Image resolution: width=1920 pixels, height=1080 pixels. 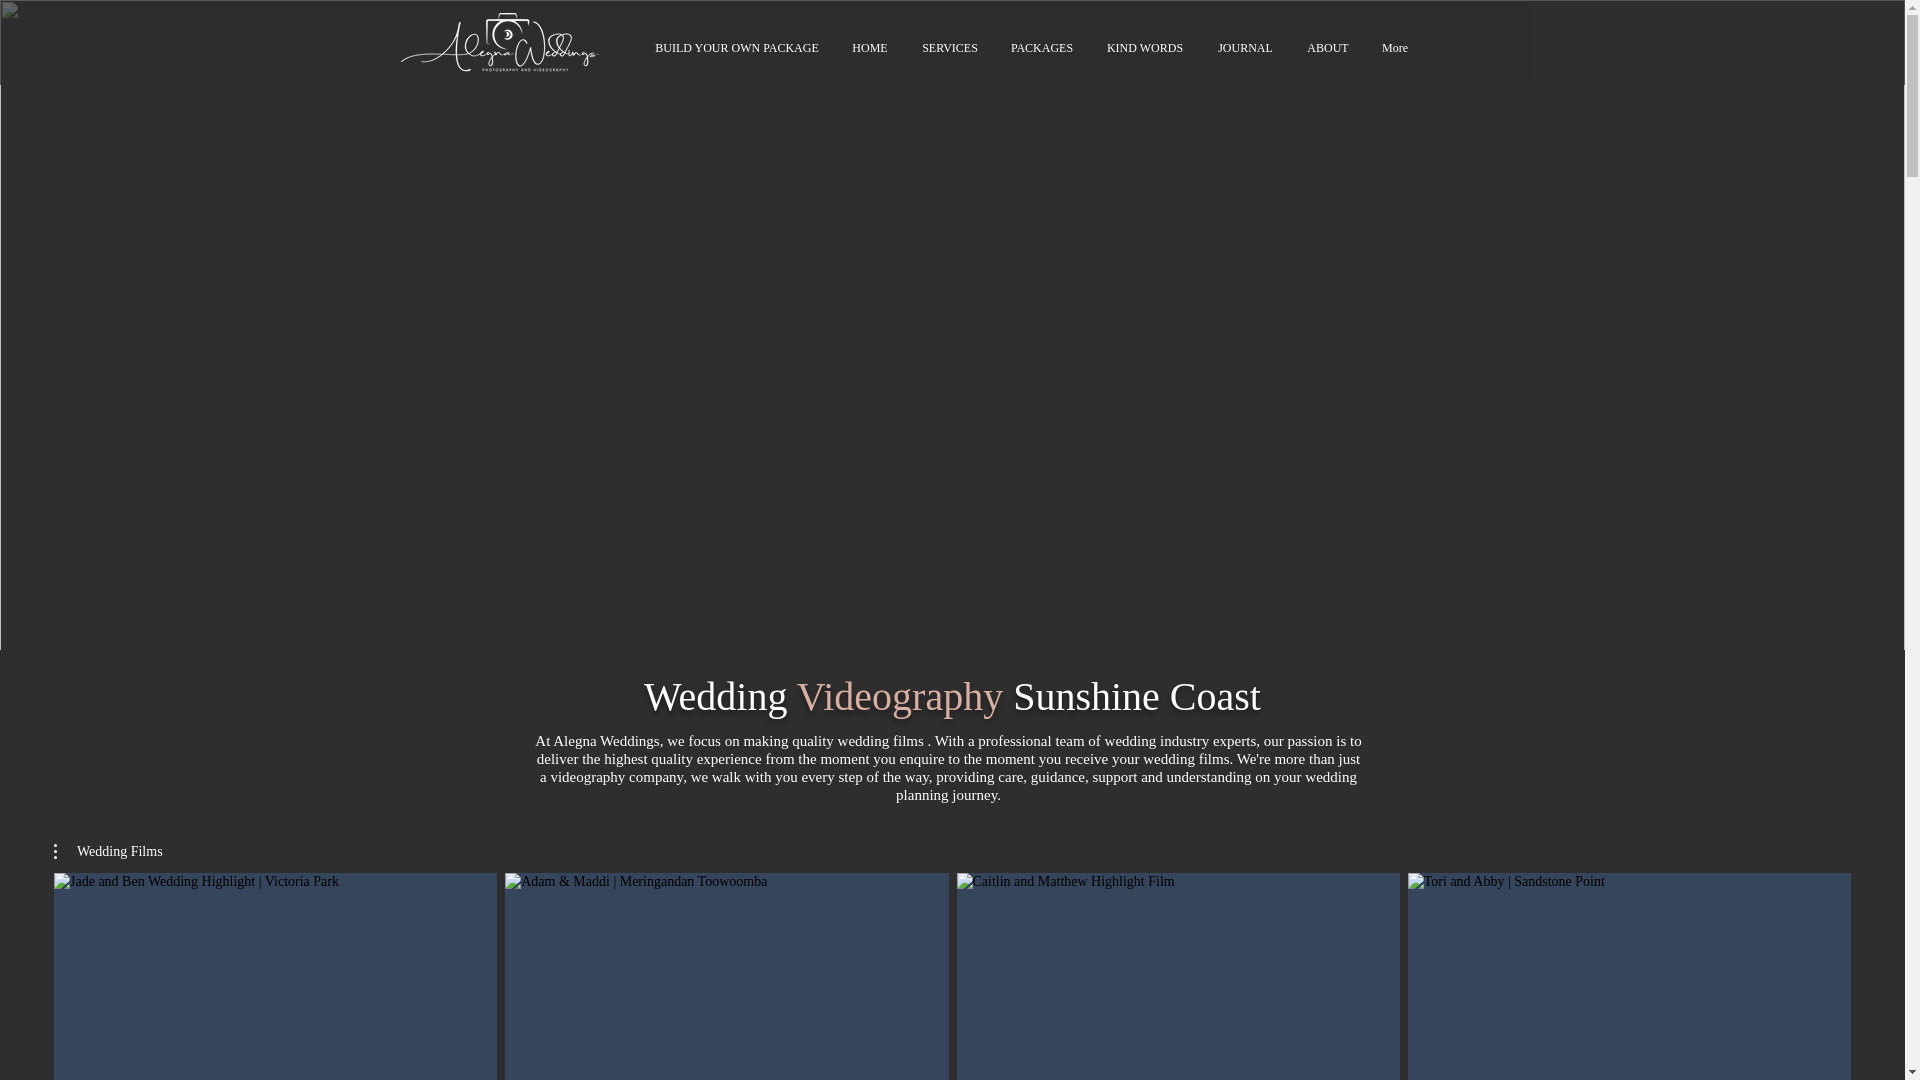 What do you see at coordinates (1245, 48) in the screenshot?
I see `JOURNAL` at bounding box center [1245, 48].